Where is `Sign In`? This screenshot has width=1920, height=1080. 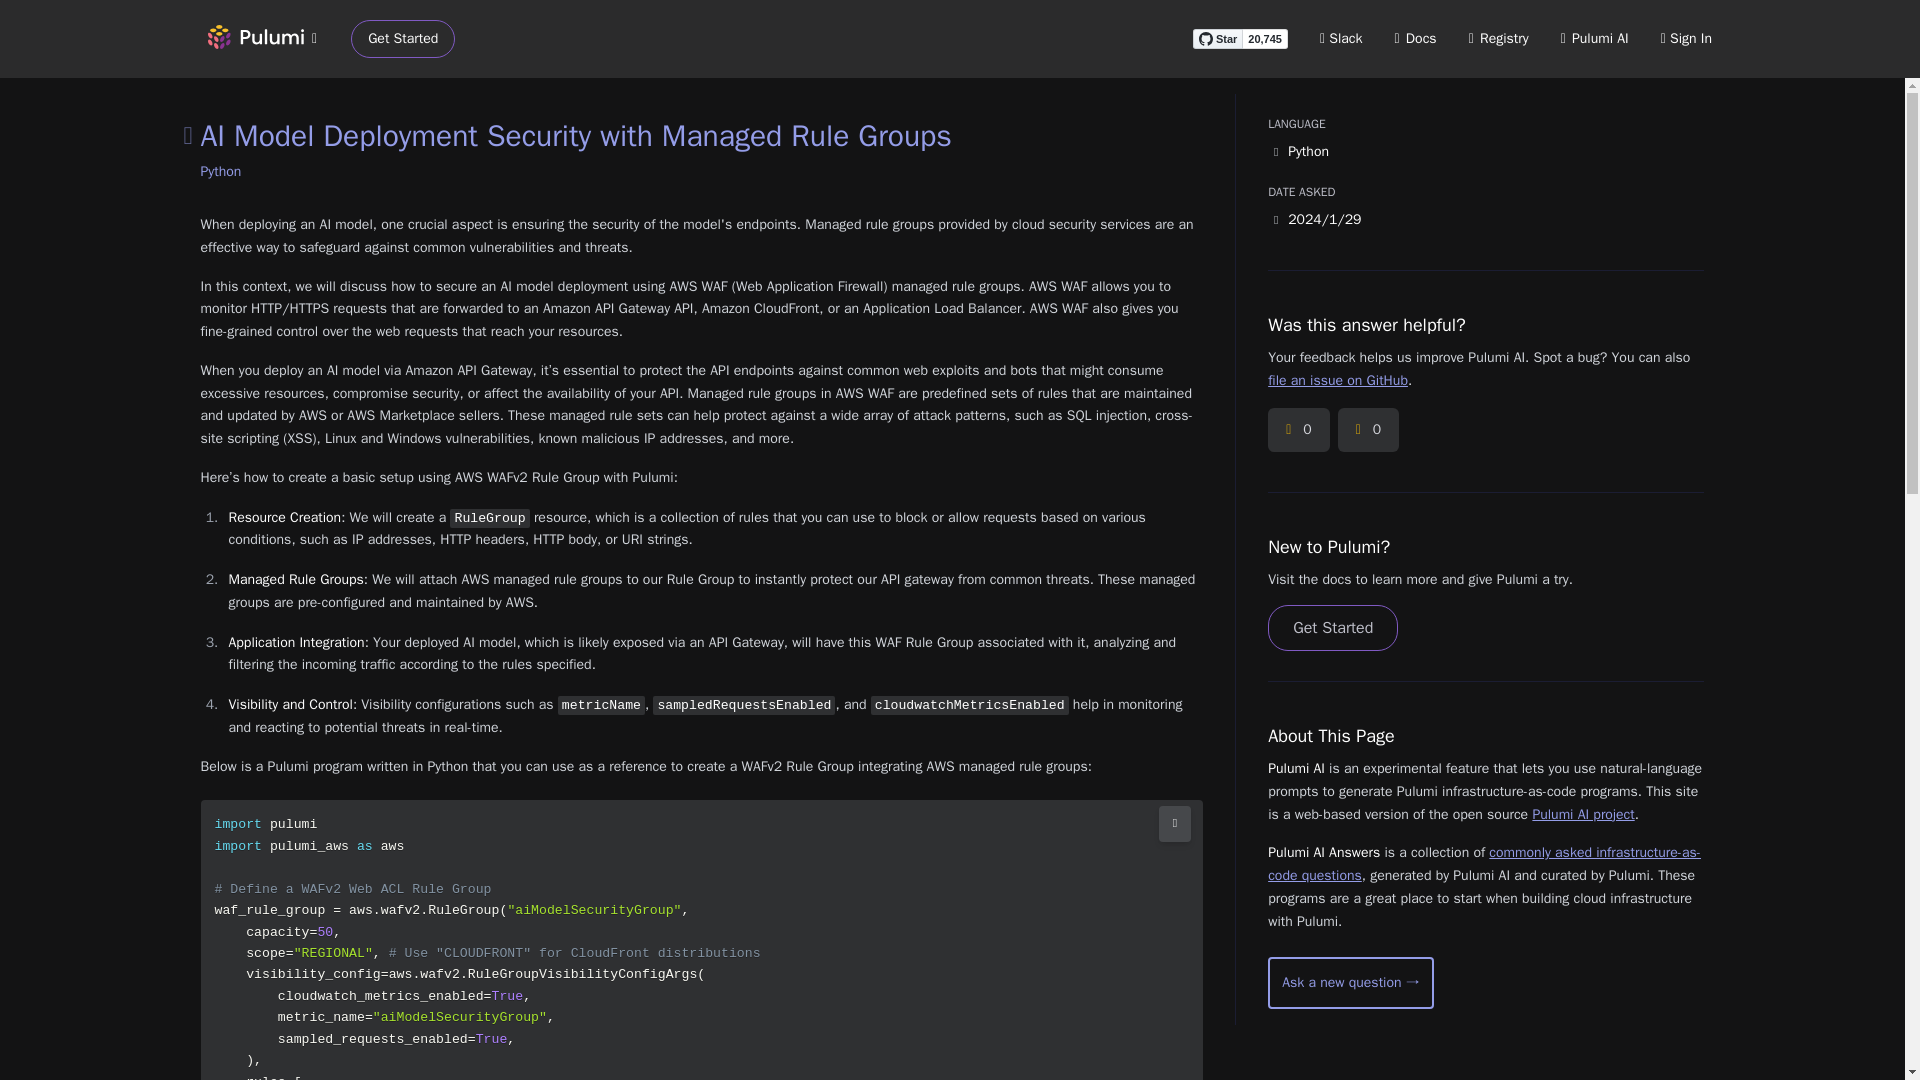 Sign In is located at coordinates (1686, 38).